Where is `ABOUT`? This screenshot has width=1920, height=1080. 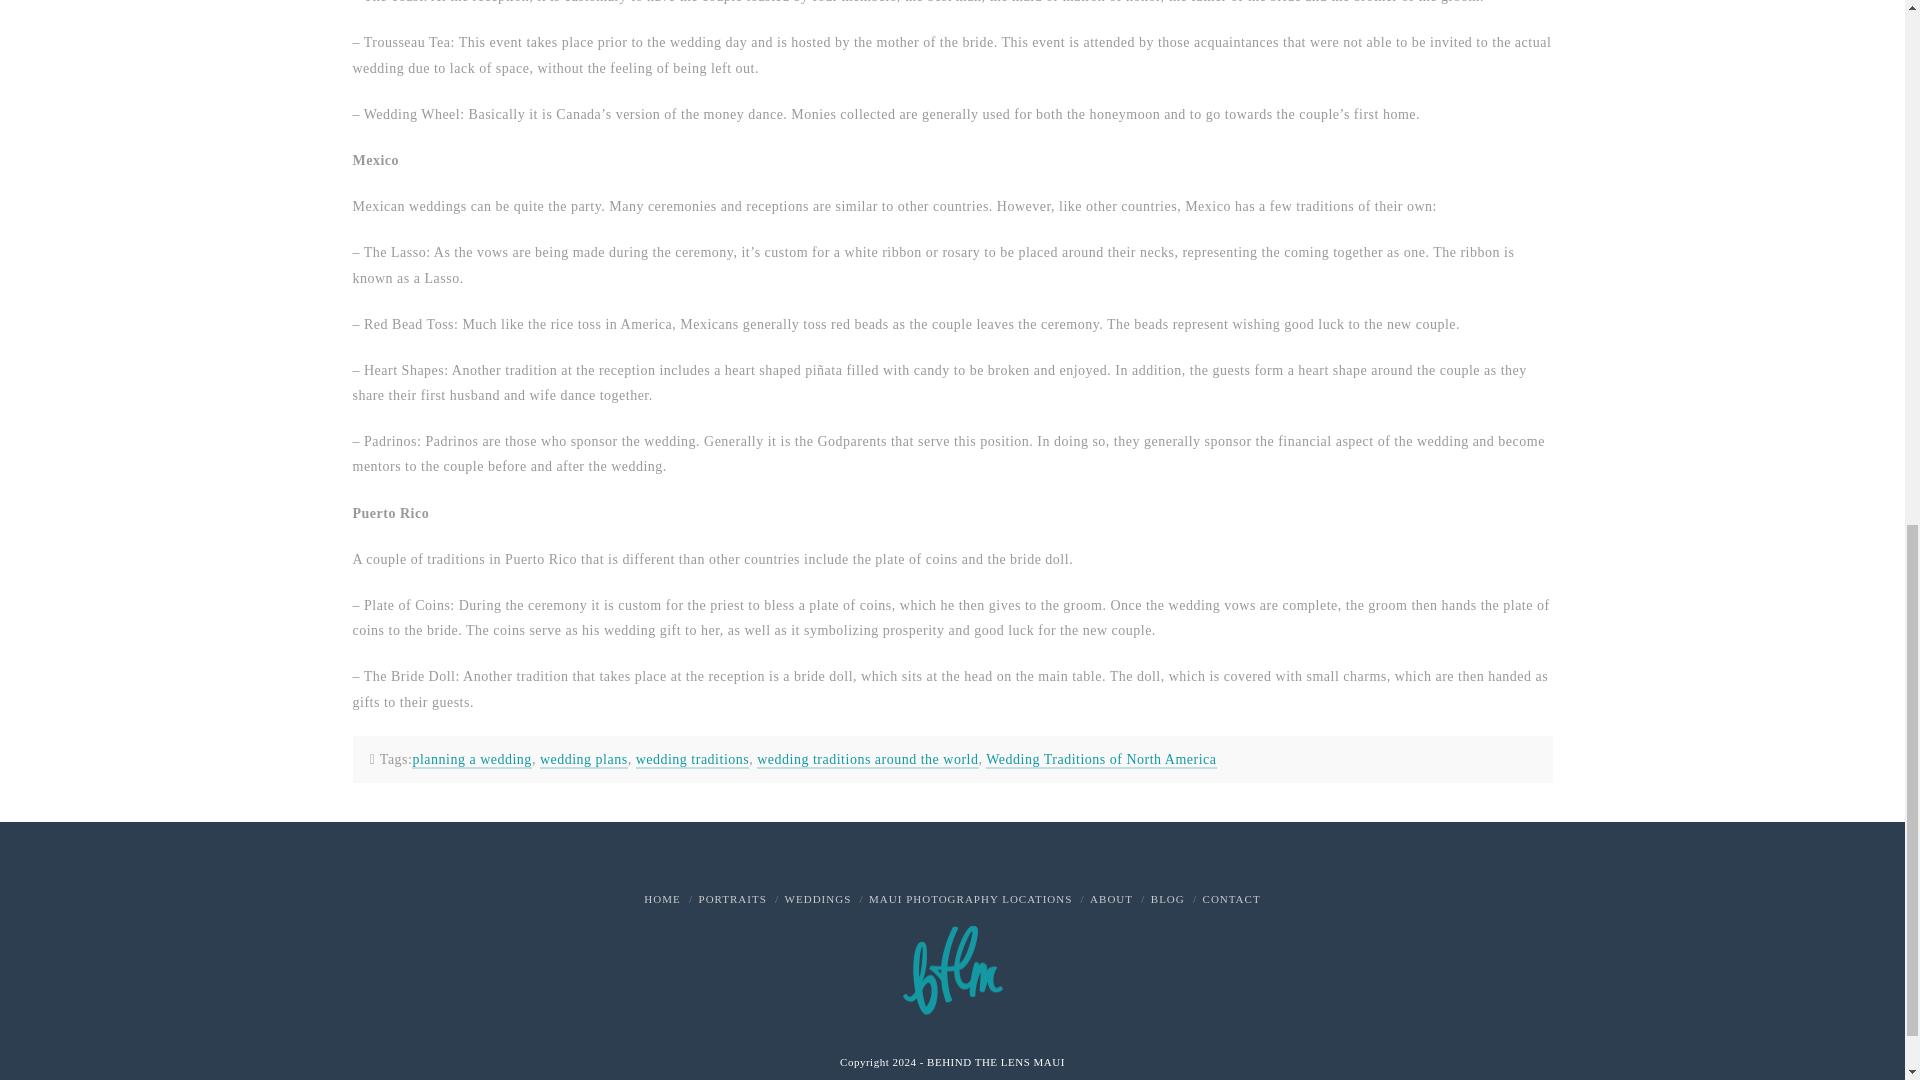 ABOUT is located at coordinates (1111, 899).